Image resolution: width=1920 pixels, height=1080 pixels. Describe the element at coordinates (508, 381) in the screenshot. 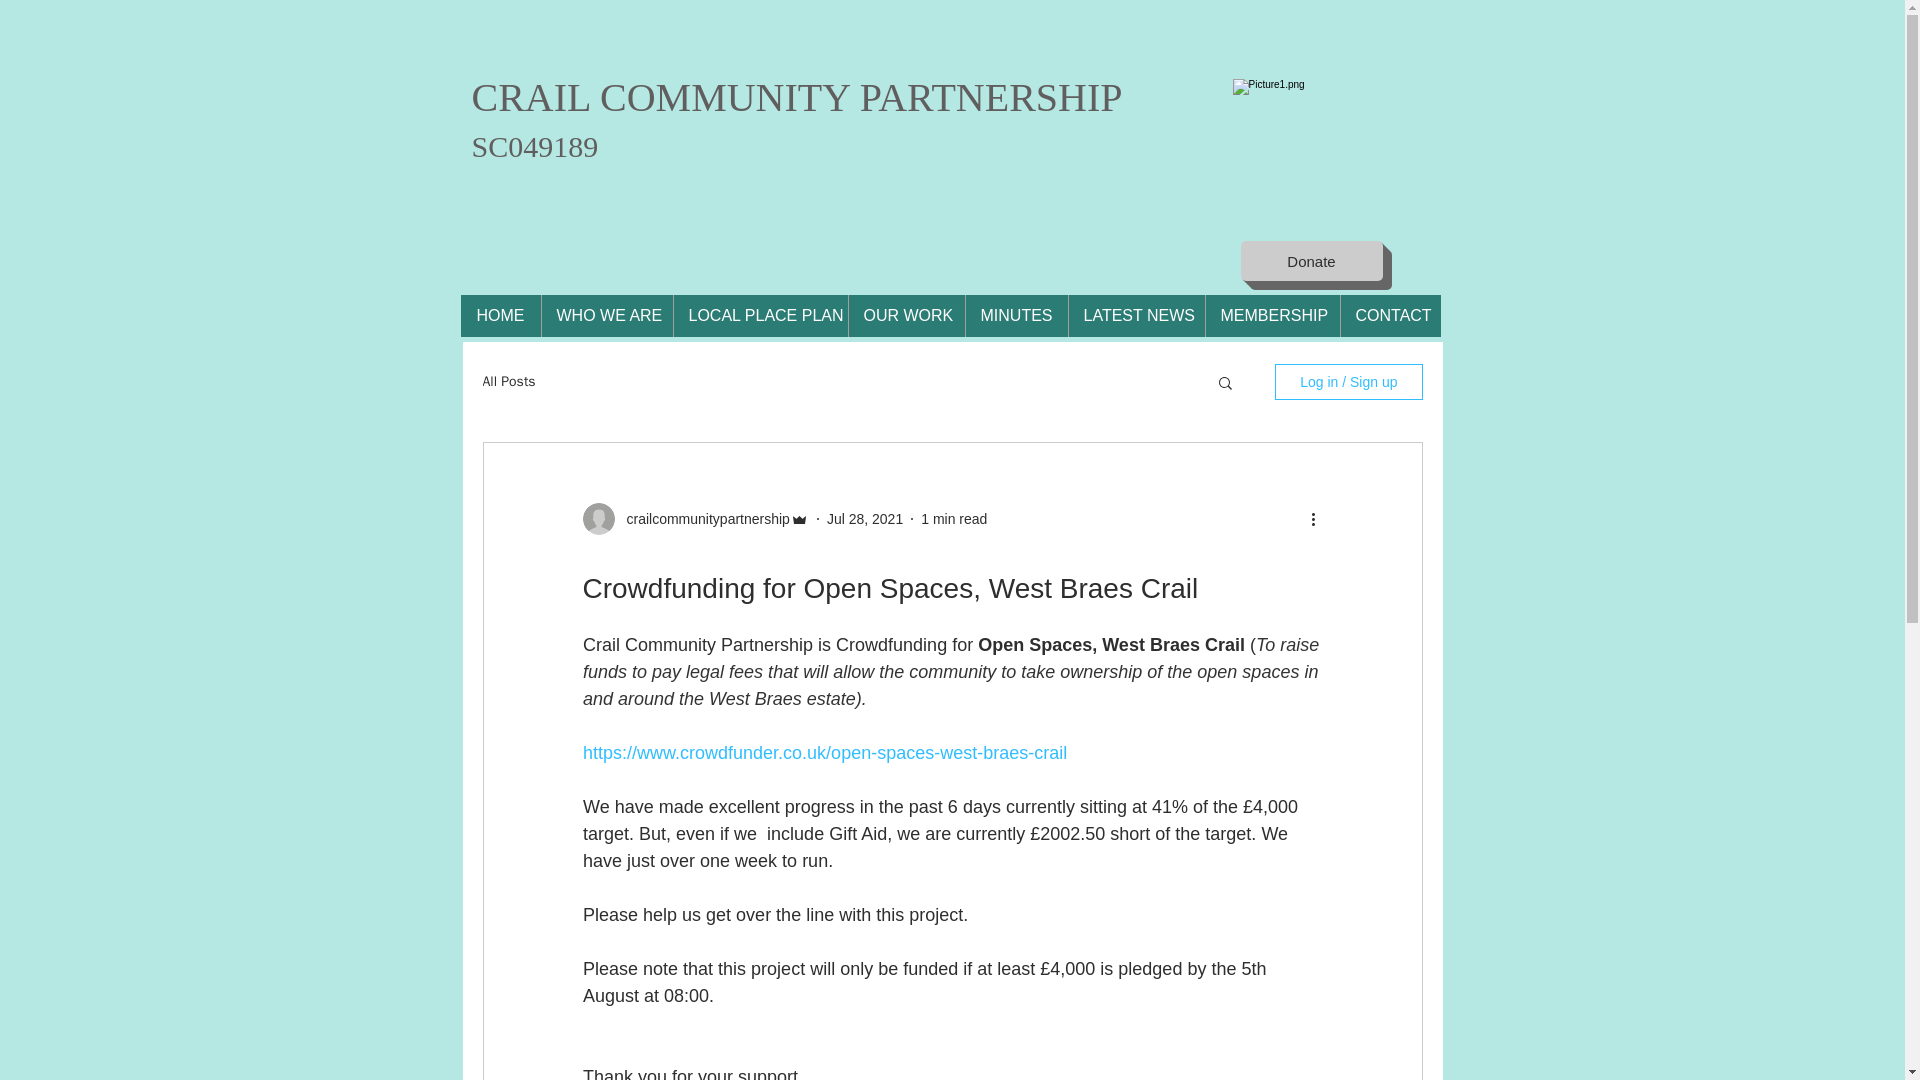

I see `All Posts` at that location.